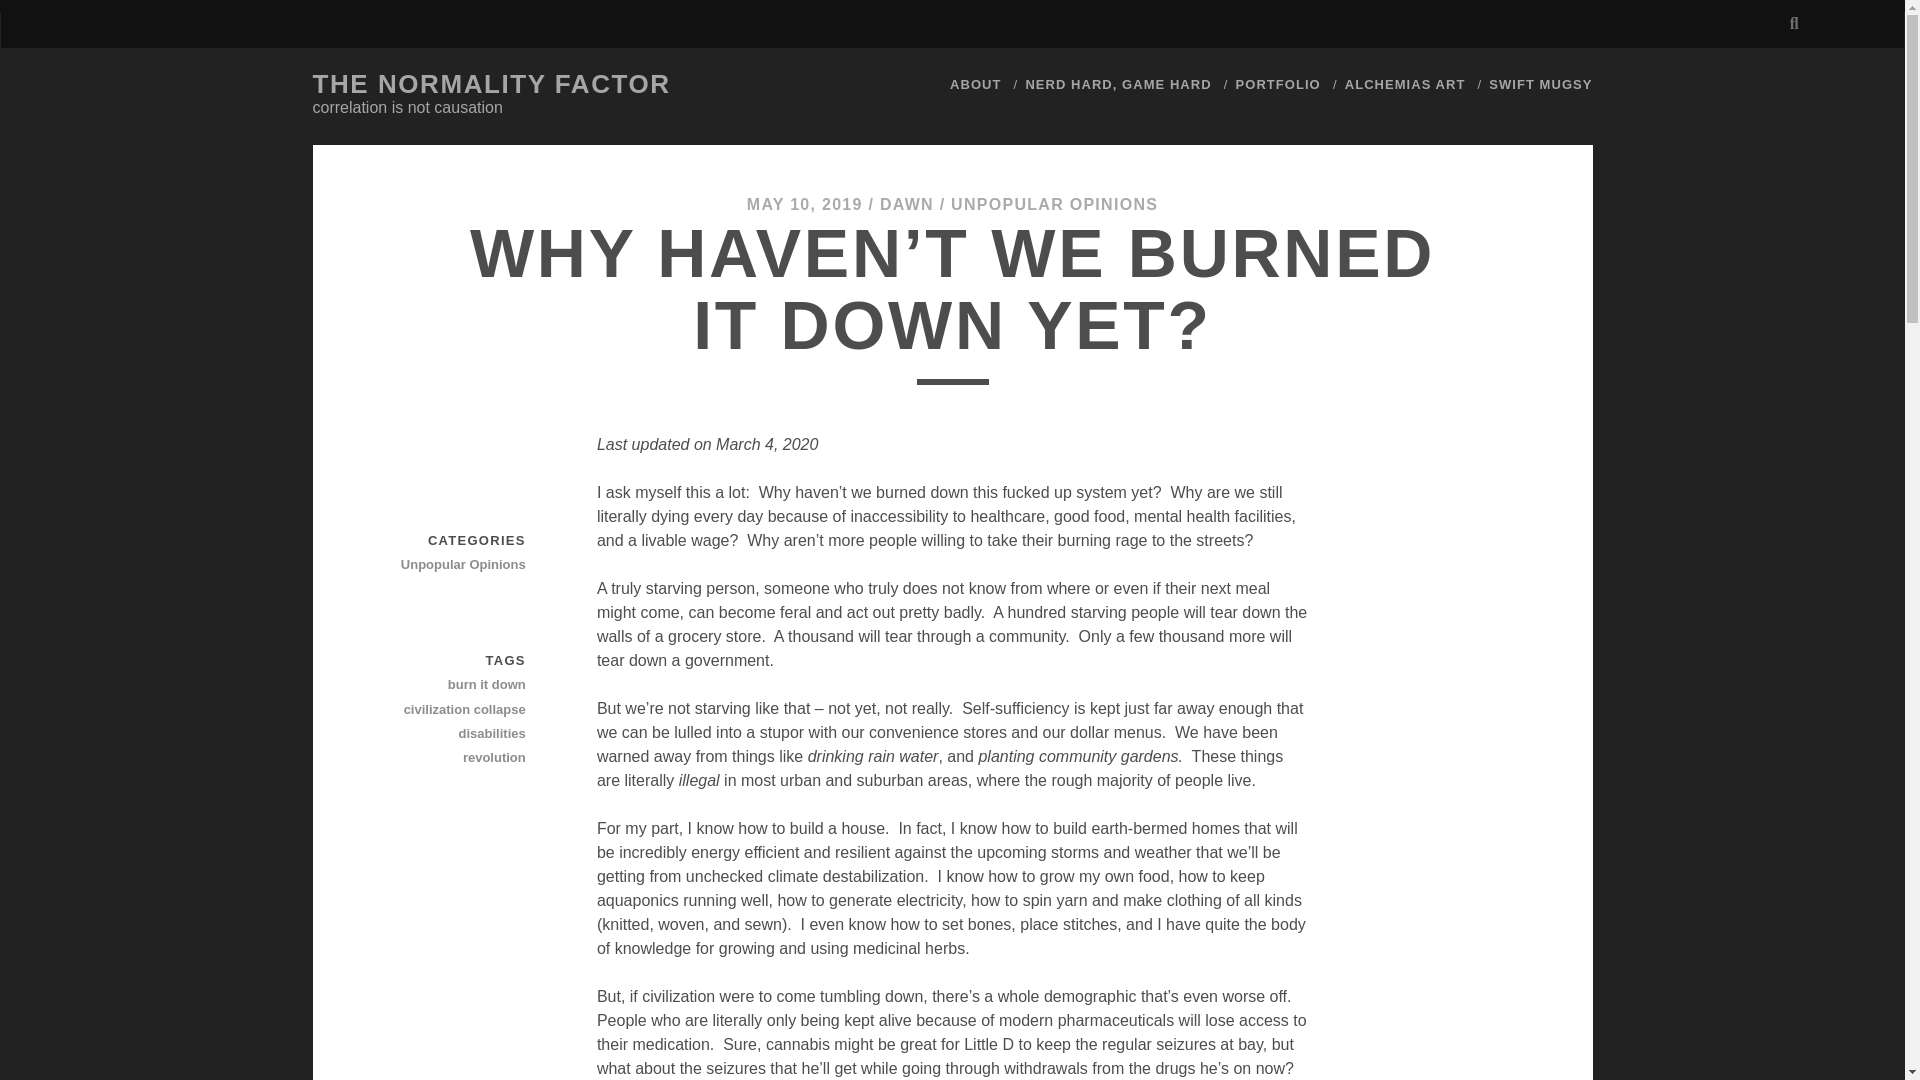 The width and height of the screenshot is (1920, 1080). I want to click on View all posts in Unpopular Opinions, so click(455, 564).